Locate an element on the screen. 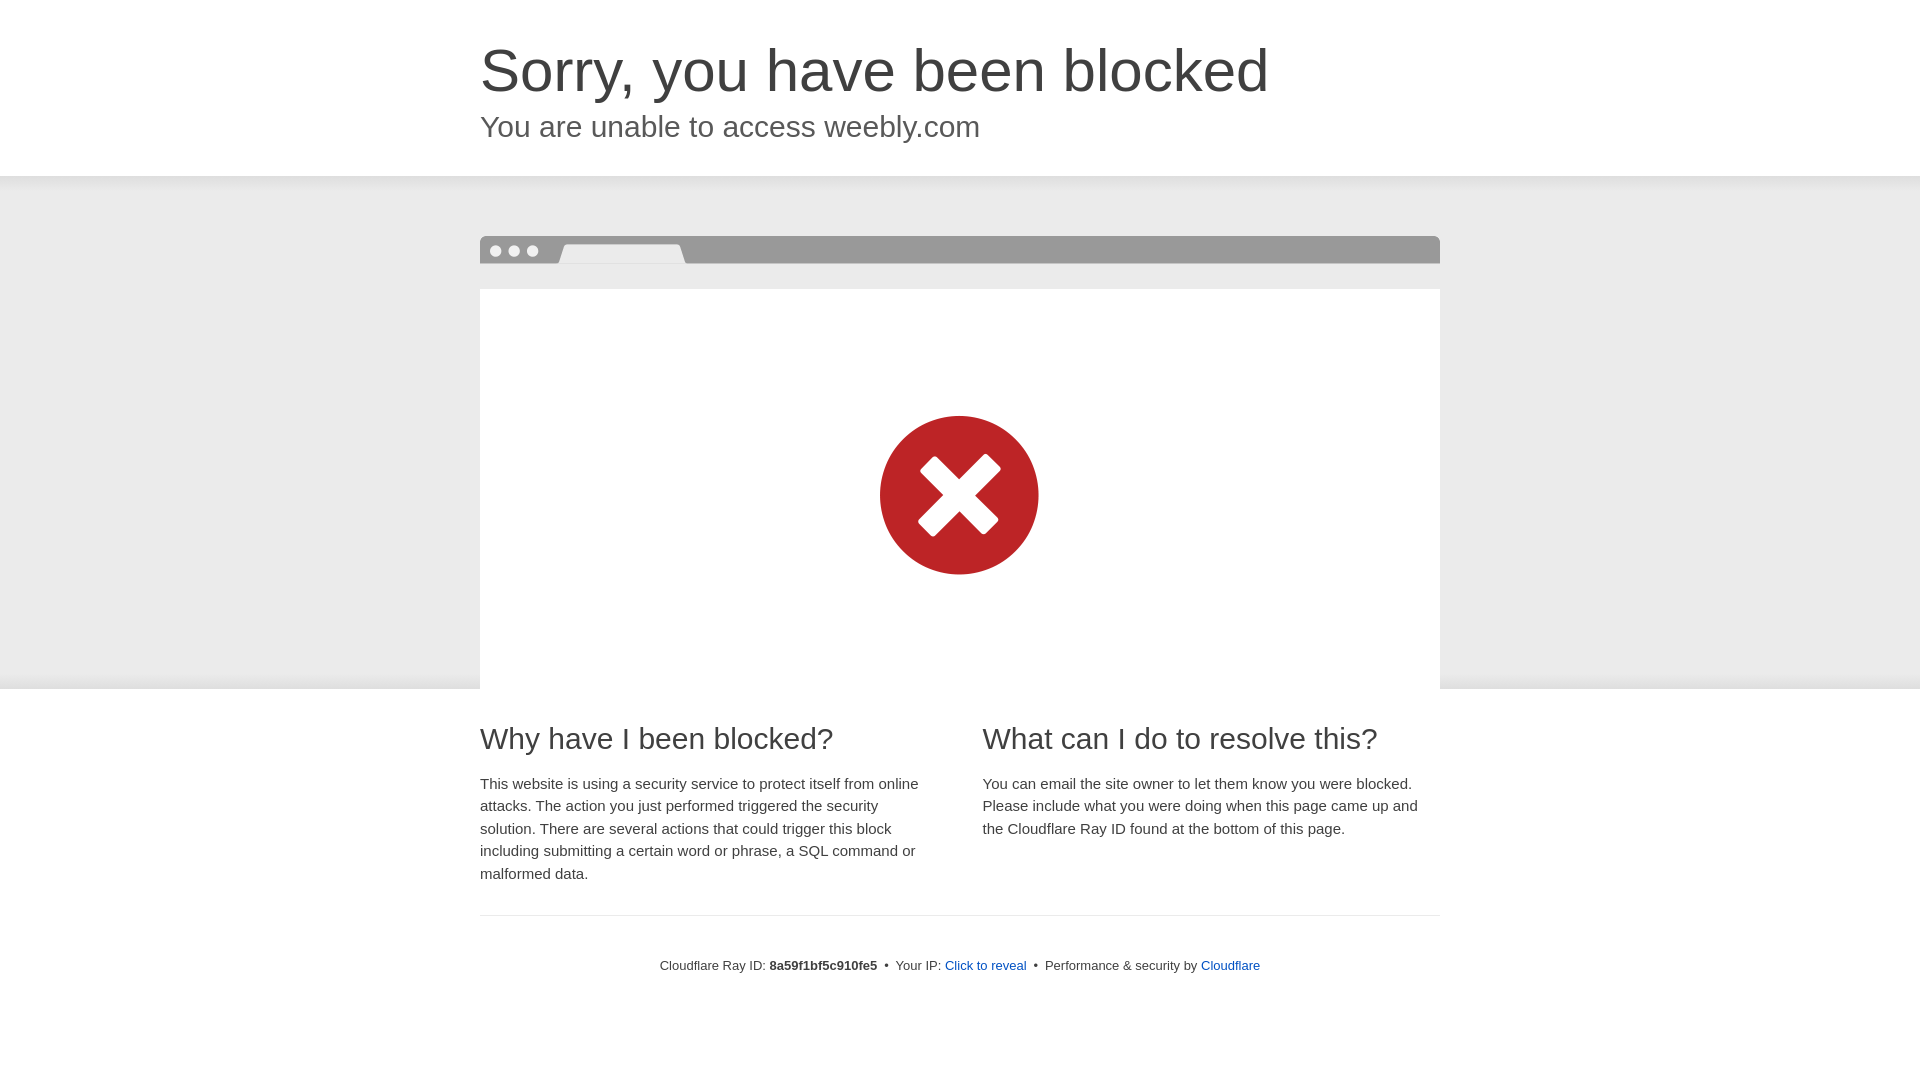 This screenshot has width=1920, height=1080. Click to reveal is located at coordinates (986, 966).